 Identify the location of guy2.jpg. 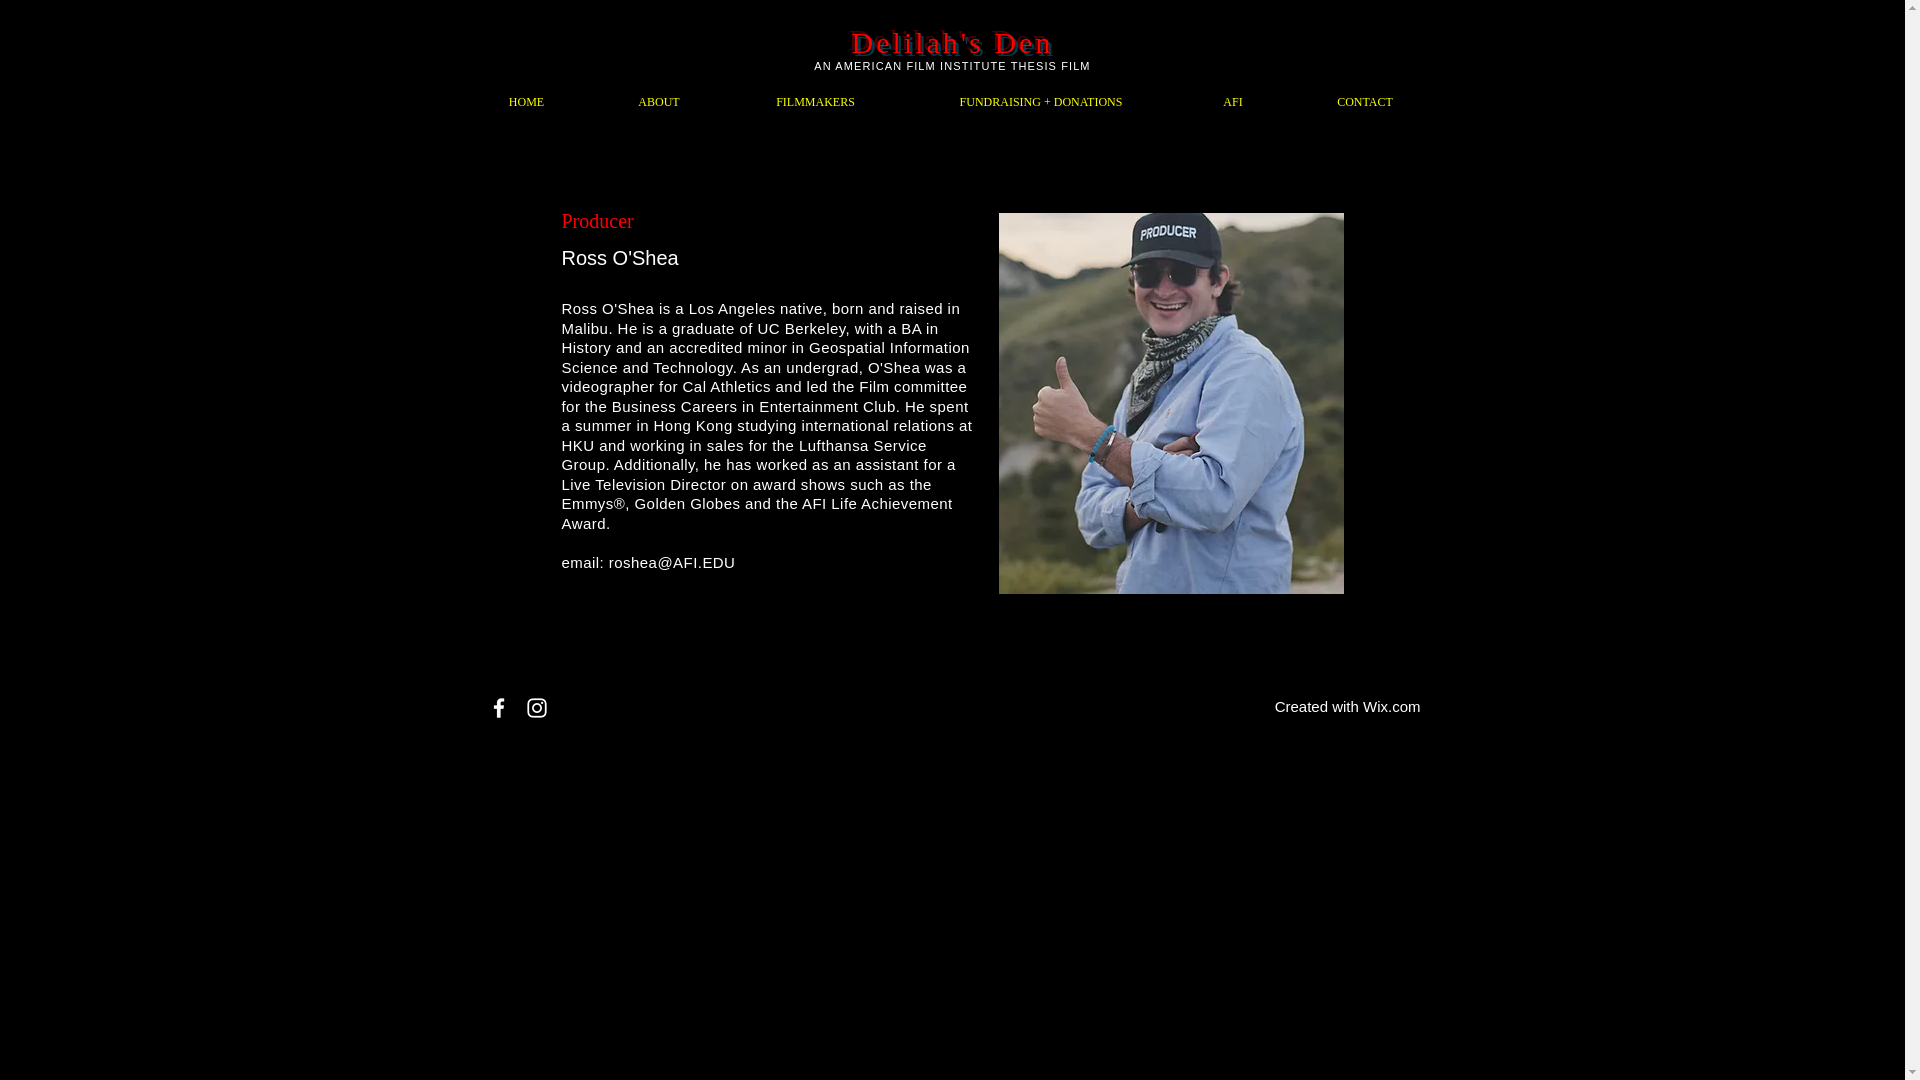
(1170, 403).